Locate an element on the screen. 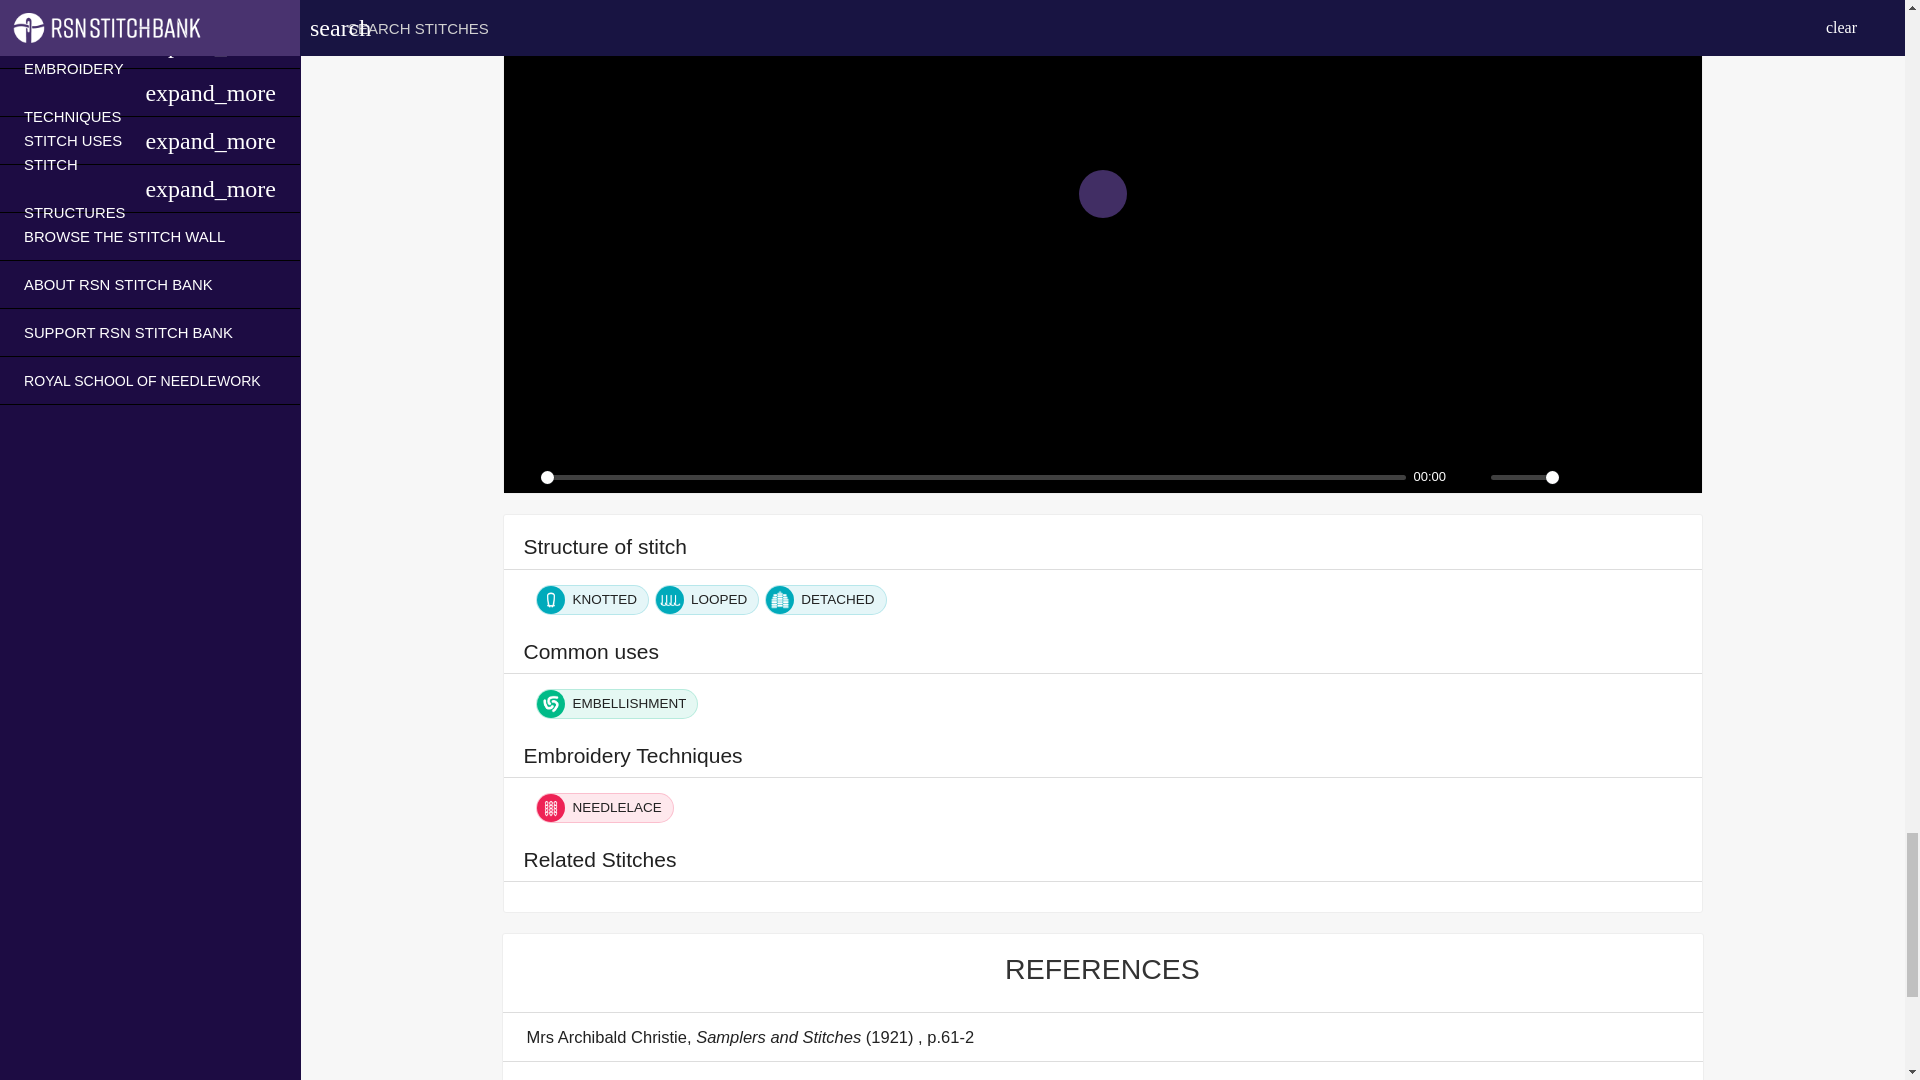 This screenshot has width=1920, height=1080. KNOTTED is located at coordinates (592, 599).